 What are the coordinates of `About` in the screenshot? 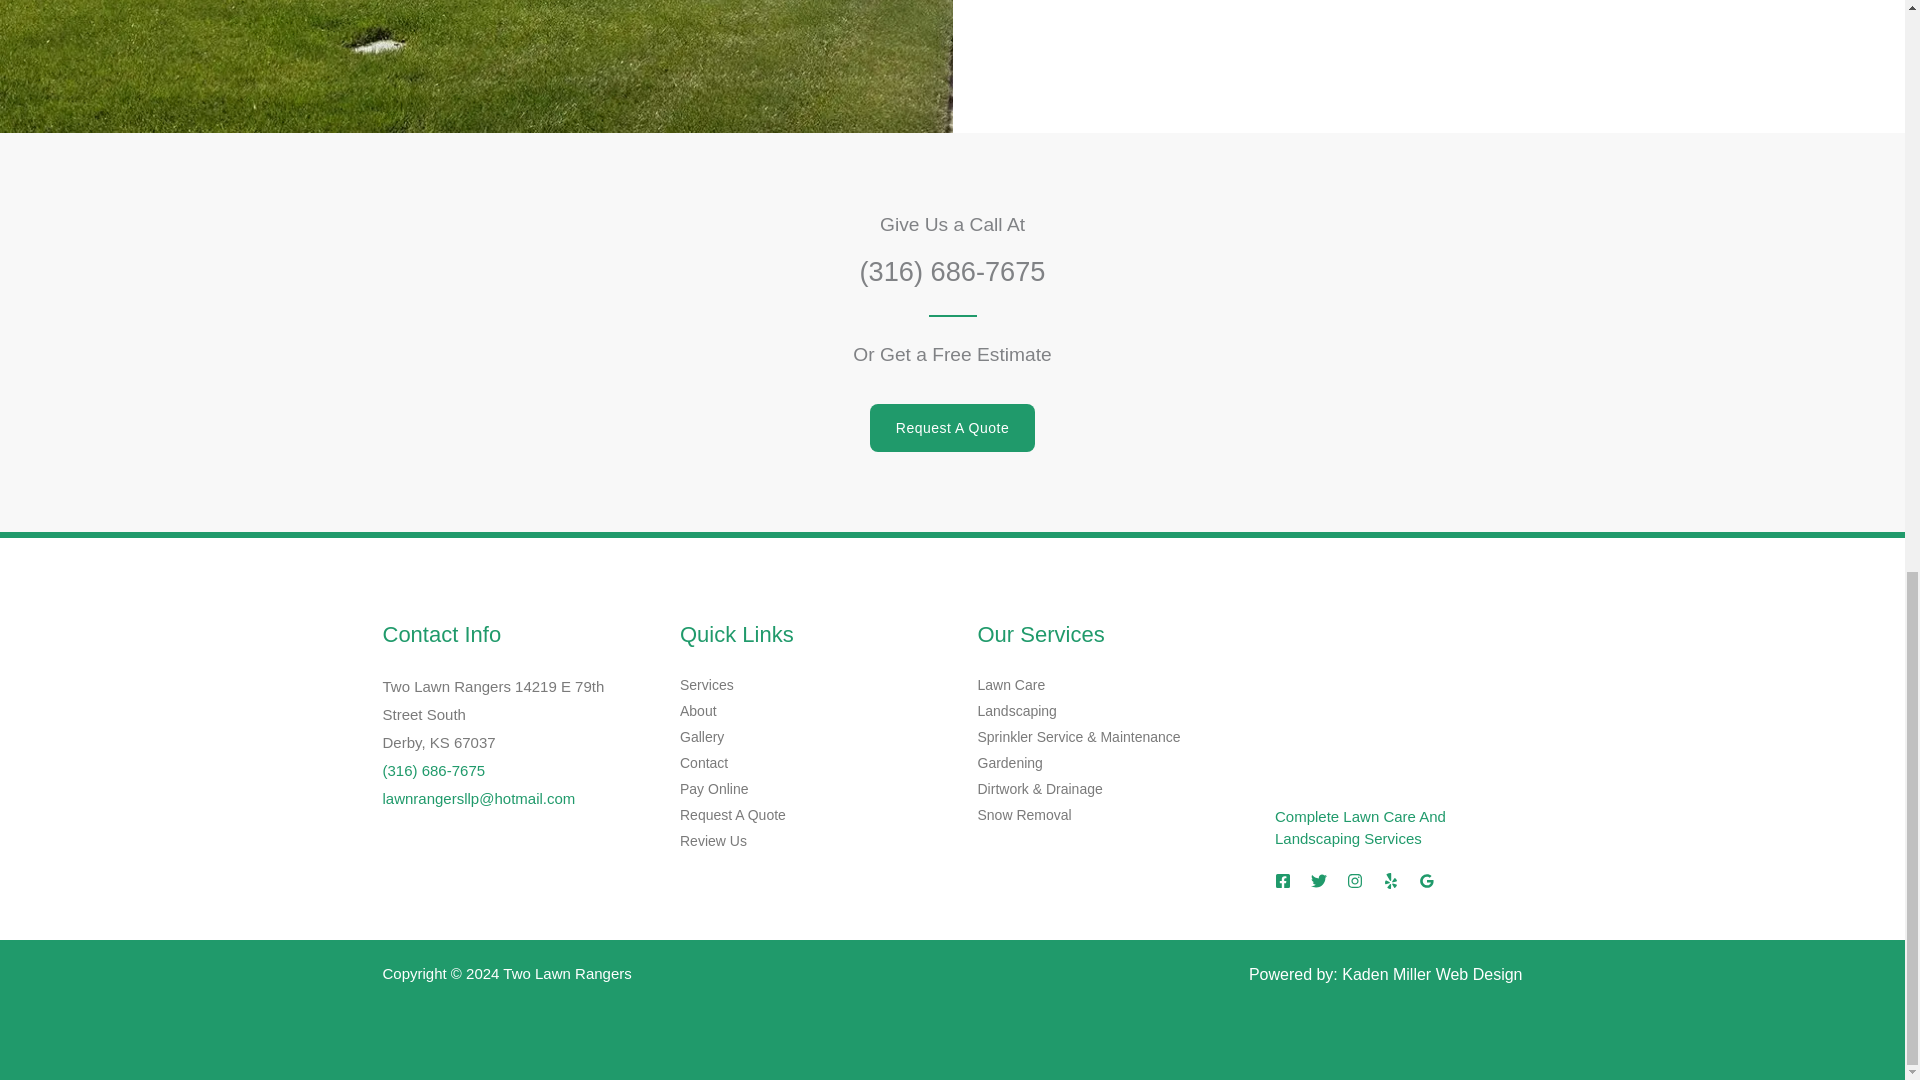 It's located at (698, 711).